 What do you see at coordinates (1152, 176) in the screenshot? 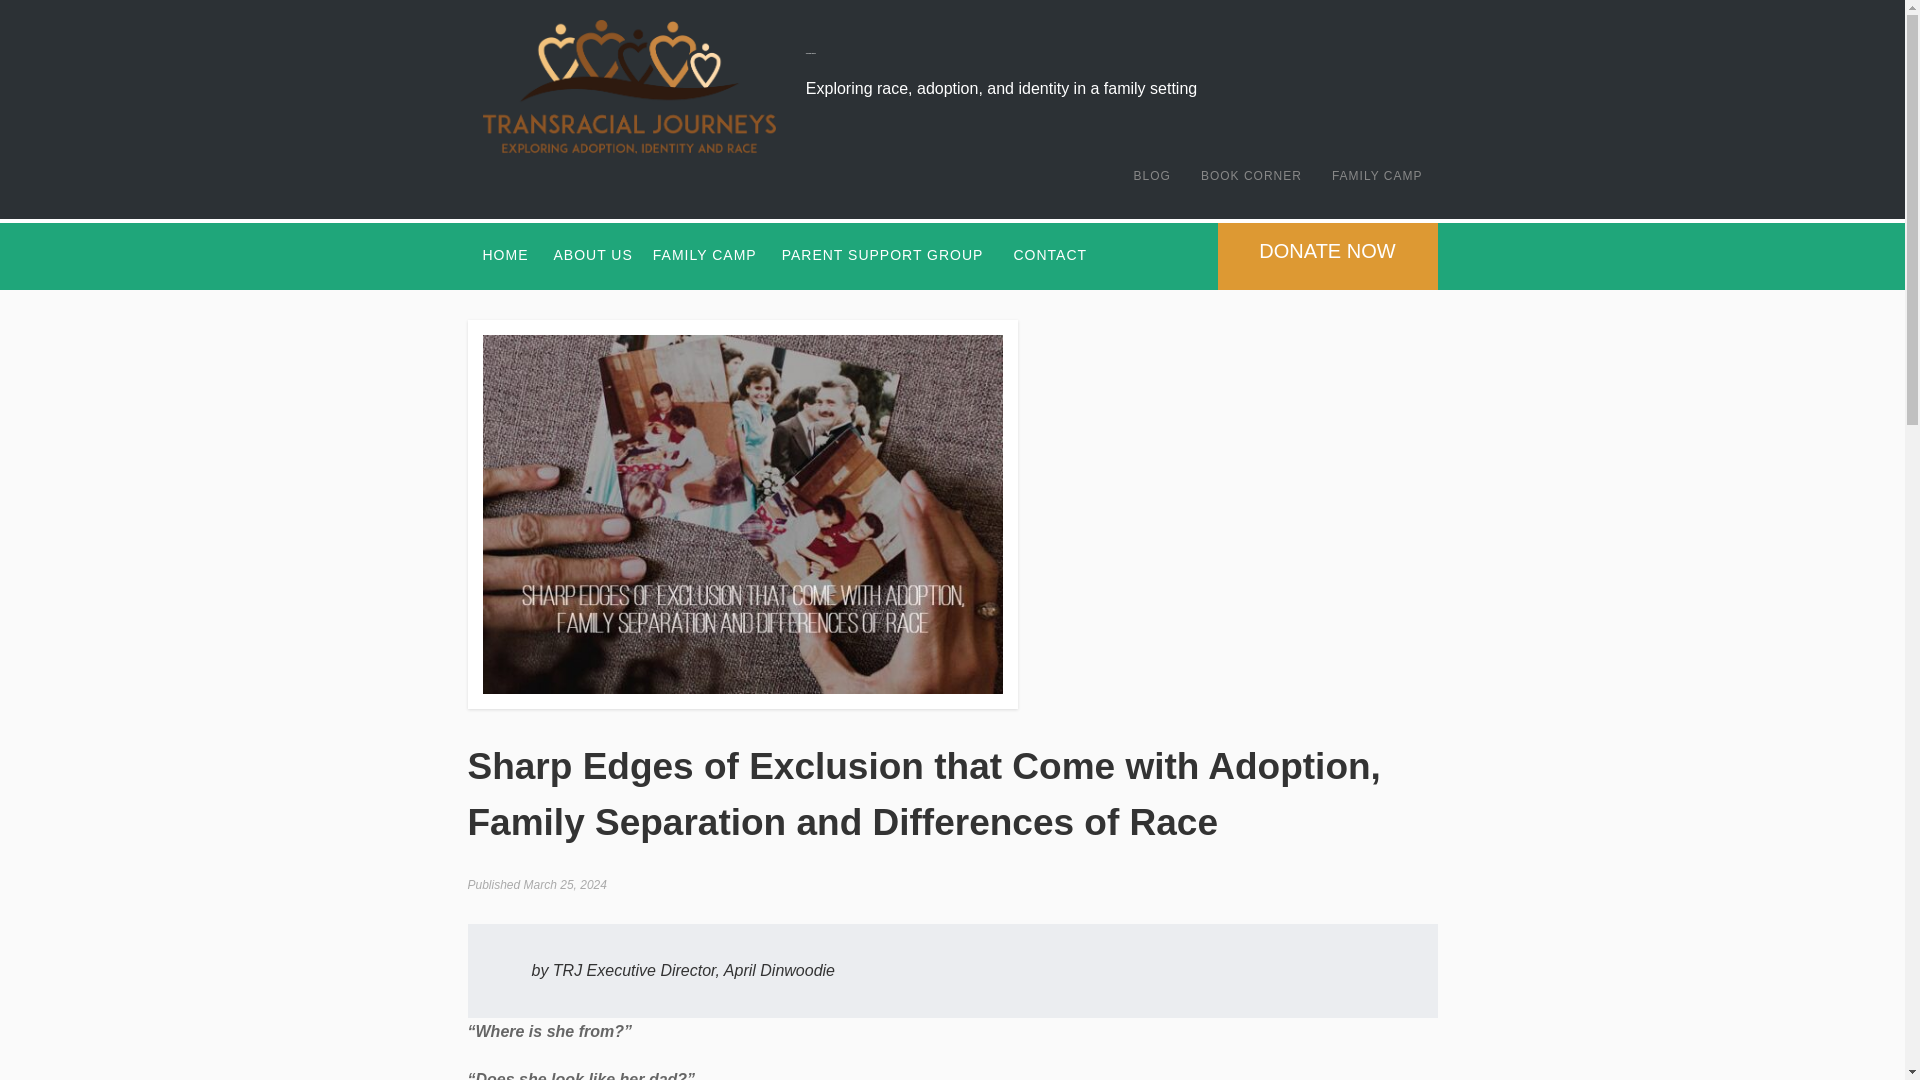
I see `BLOG` at bounding box center [1152, 176].